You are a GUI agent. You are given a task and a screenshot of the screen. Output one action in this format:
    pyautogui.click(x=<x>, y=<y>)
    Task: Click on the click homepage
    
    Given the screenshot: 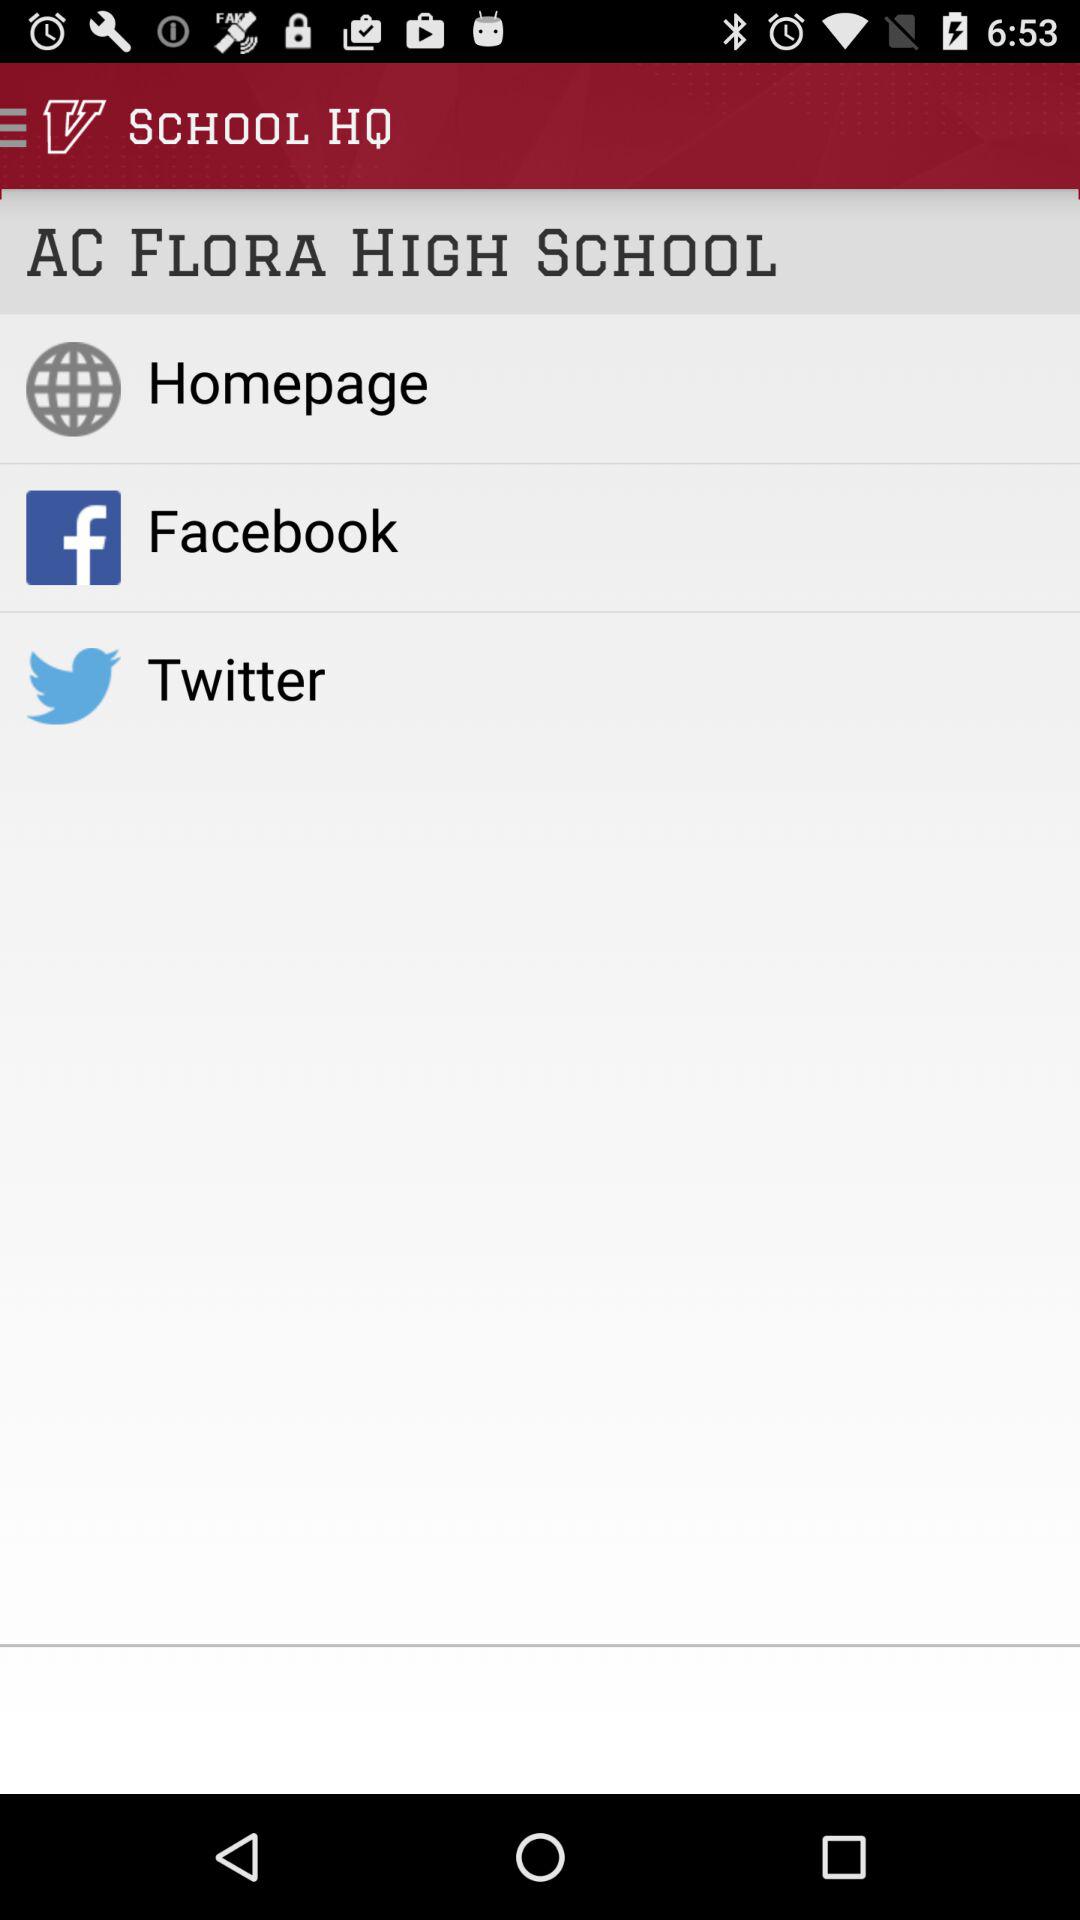 What is the action you would take?
    pyautogui.click(x=600, y=380)
    